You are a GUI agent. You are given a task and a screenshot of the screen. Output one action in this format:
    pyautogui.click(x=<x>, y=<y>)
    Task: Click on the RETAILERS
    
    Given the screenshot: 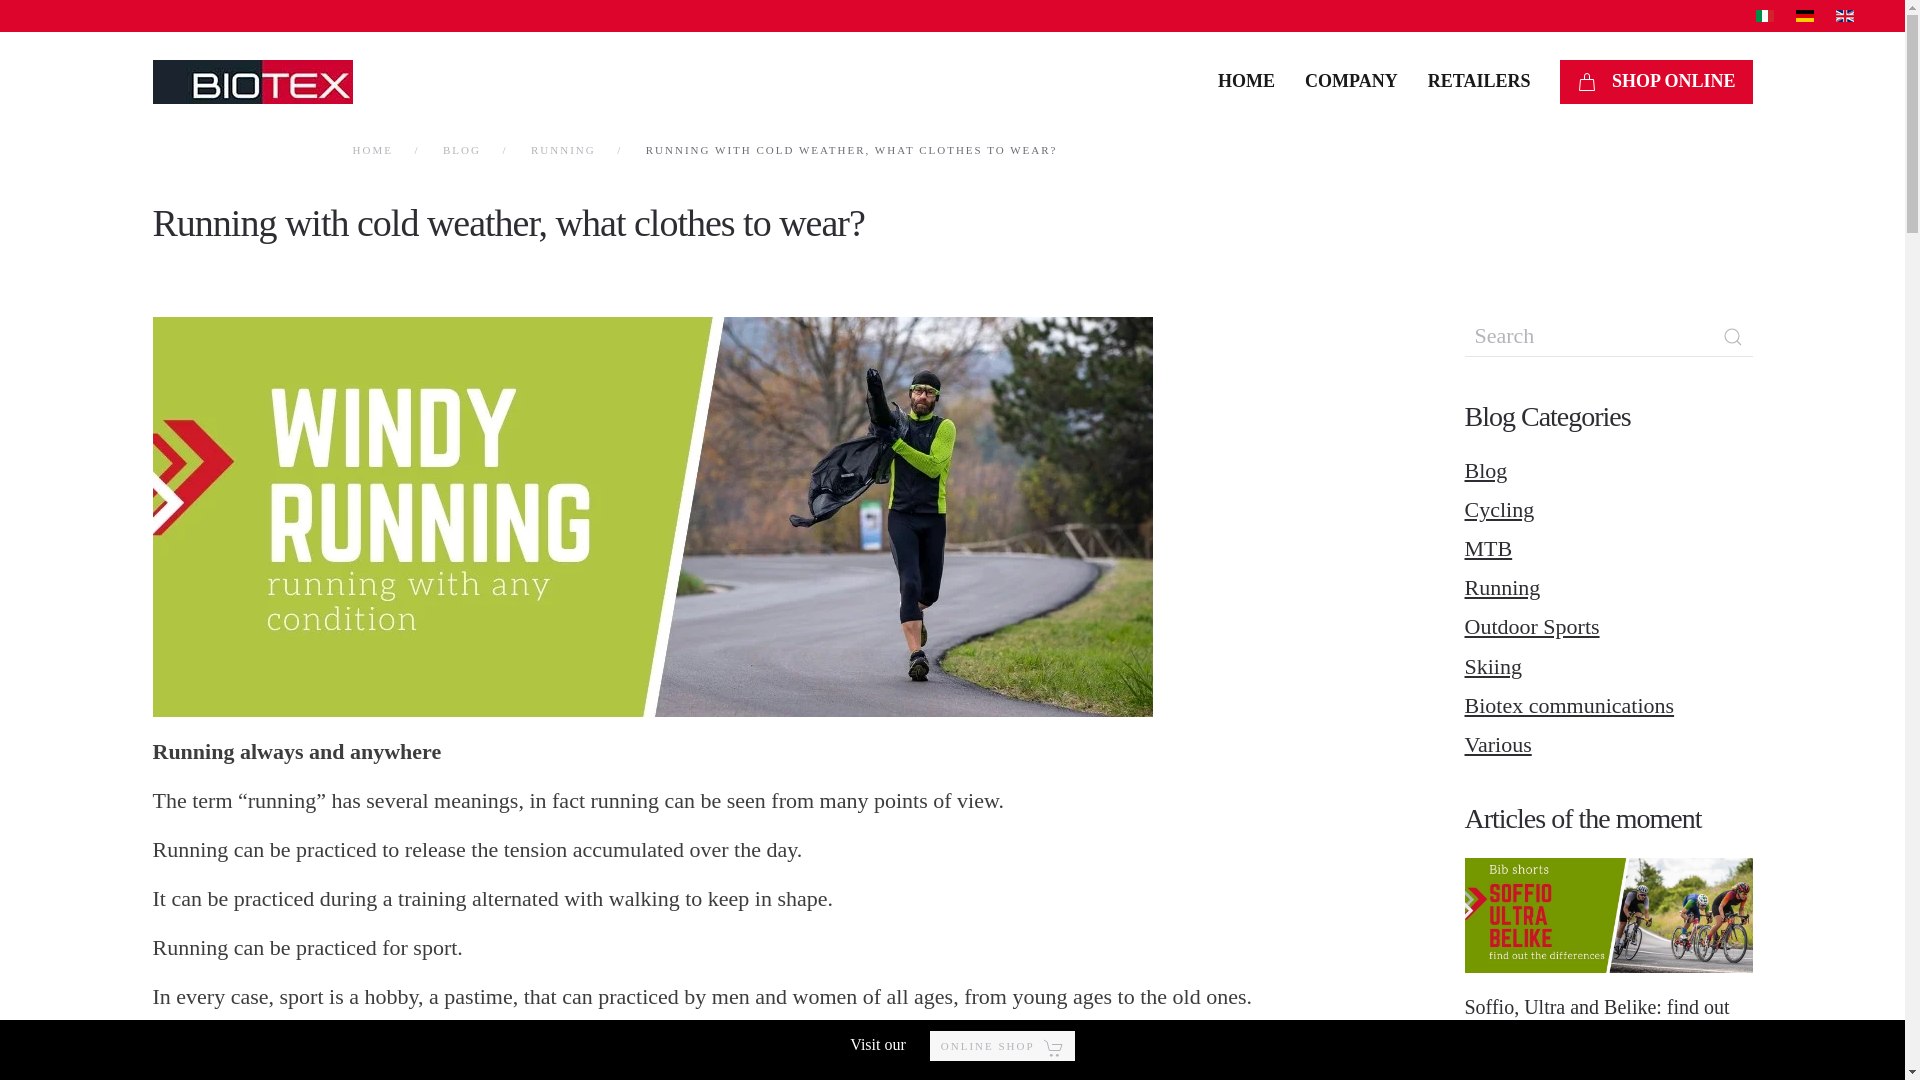 What is the action you would take?
    pyautogui.click(x=1479, y=82)
    